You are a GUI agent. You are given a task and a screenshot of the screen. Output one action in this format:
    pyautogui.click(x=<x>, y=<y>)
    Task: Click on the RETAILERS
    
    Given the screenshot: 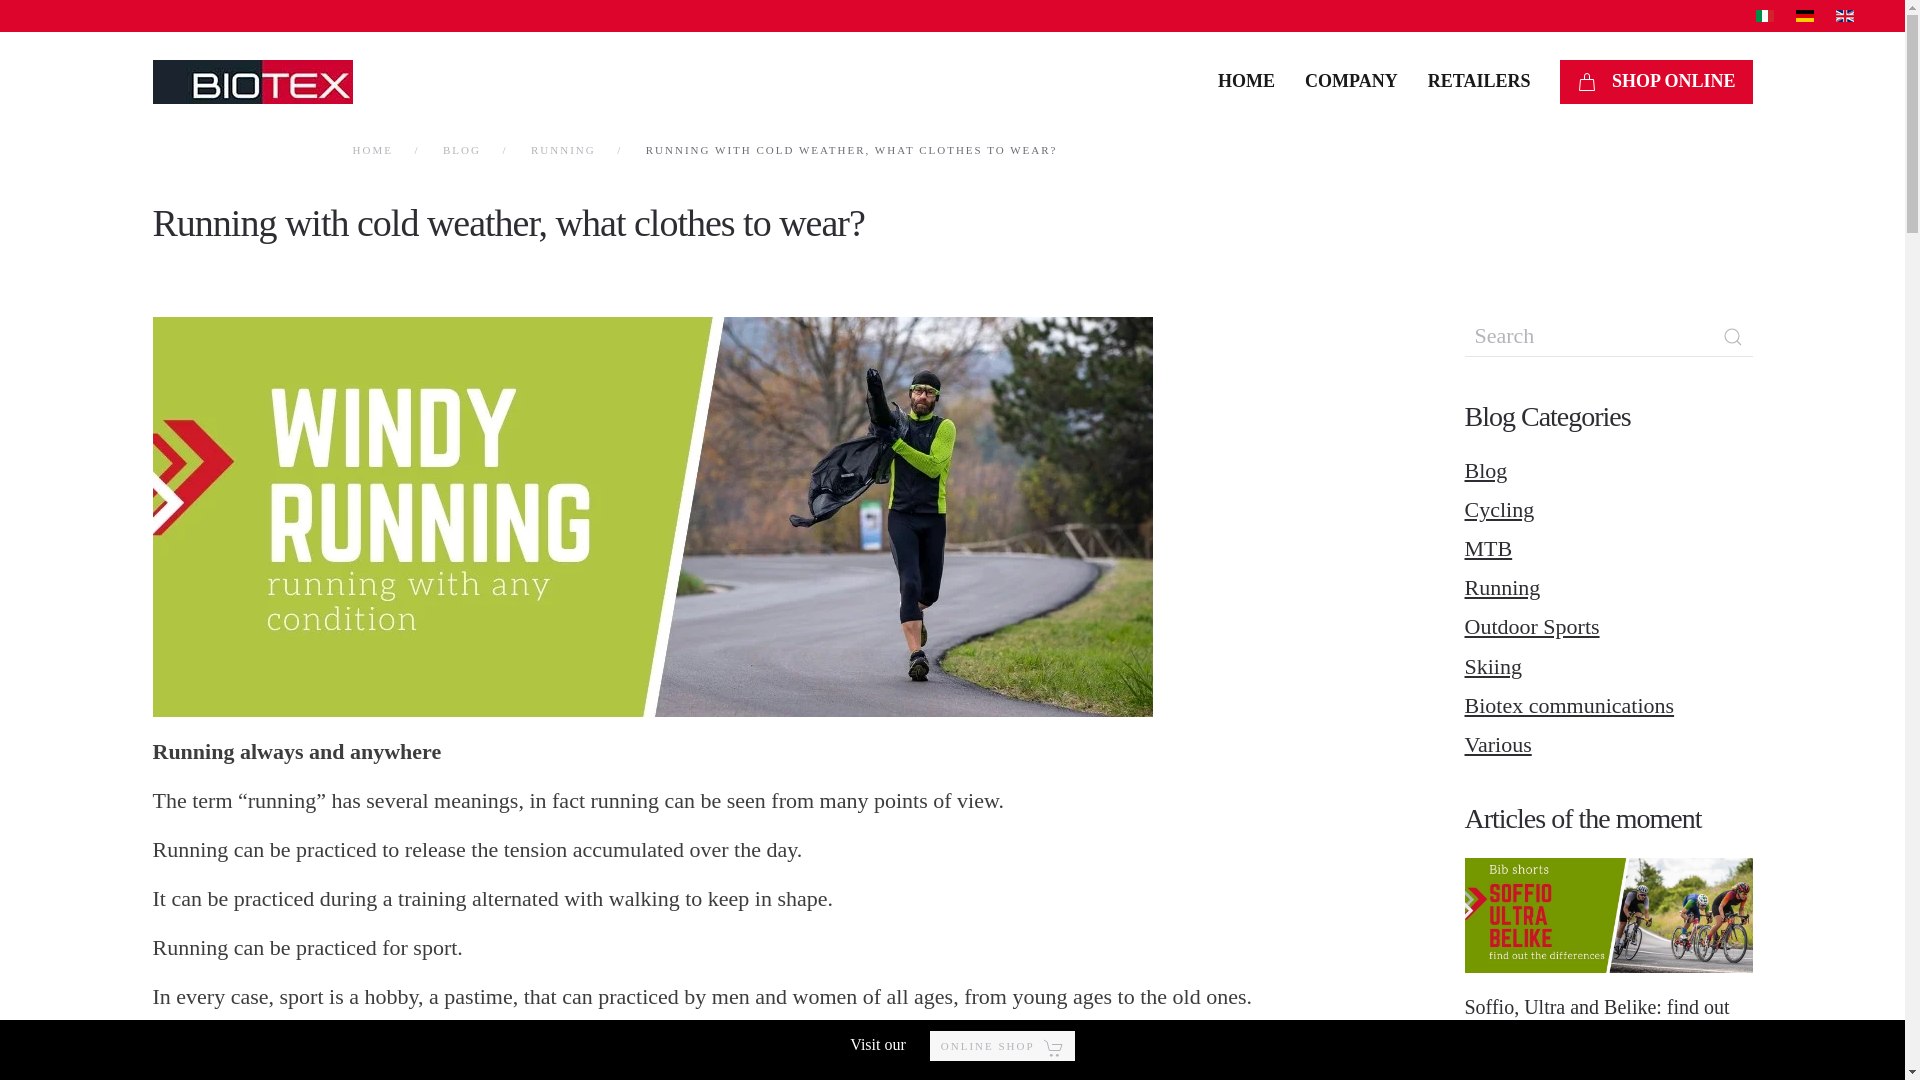 What is the action you would take?
    pyautogui.click(x=1479, y=82)
    